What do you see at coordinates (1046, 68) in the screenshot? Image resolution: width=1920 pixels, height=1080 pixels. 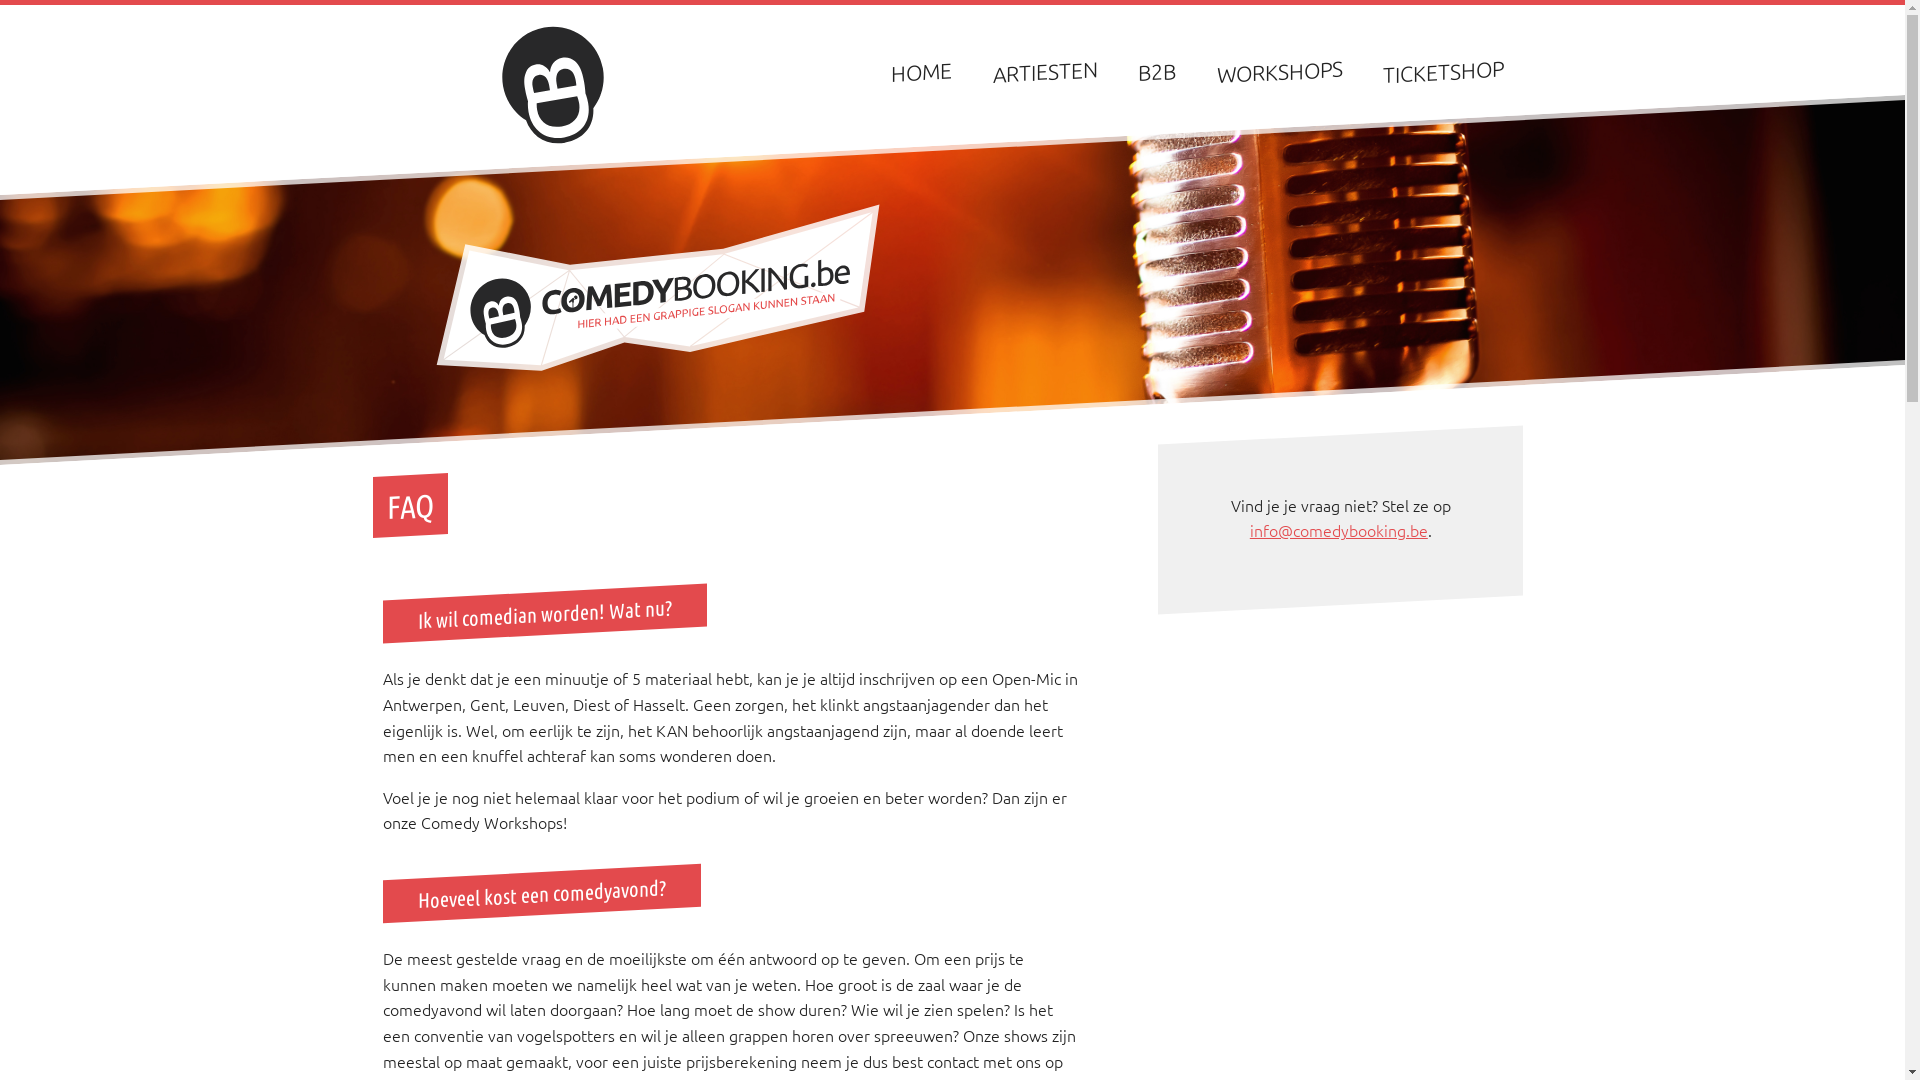 I see `ARTIESTEN` at bounding box center [1046, 68].